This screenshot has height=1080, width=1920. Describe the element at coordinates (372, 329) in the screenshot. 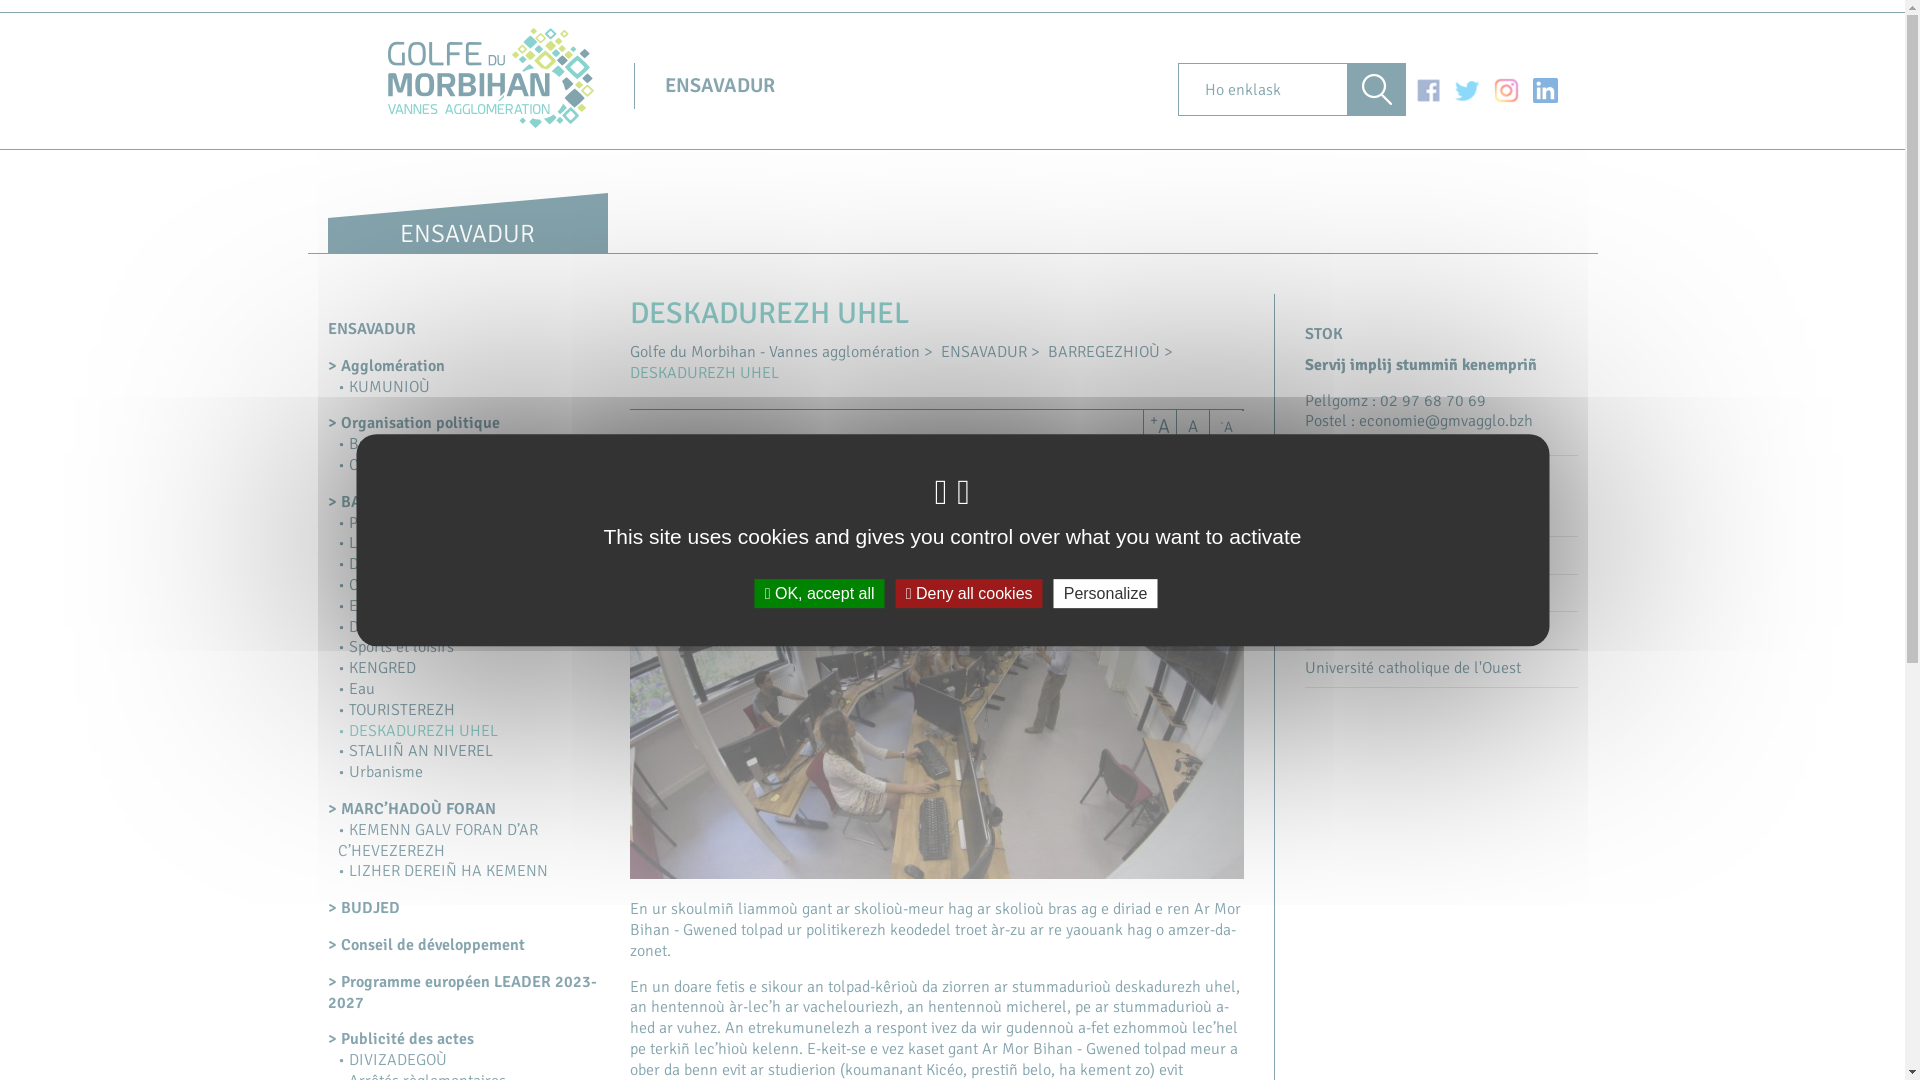

I see `ENSAVADUR` at that location.